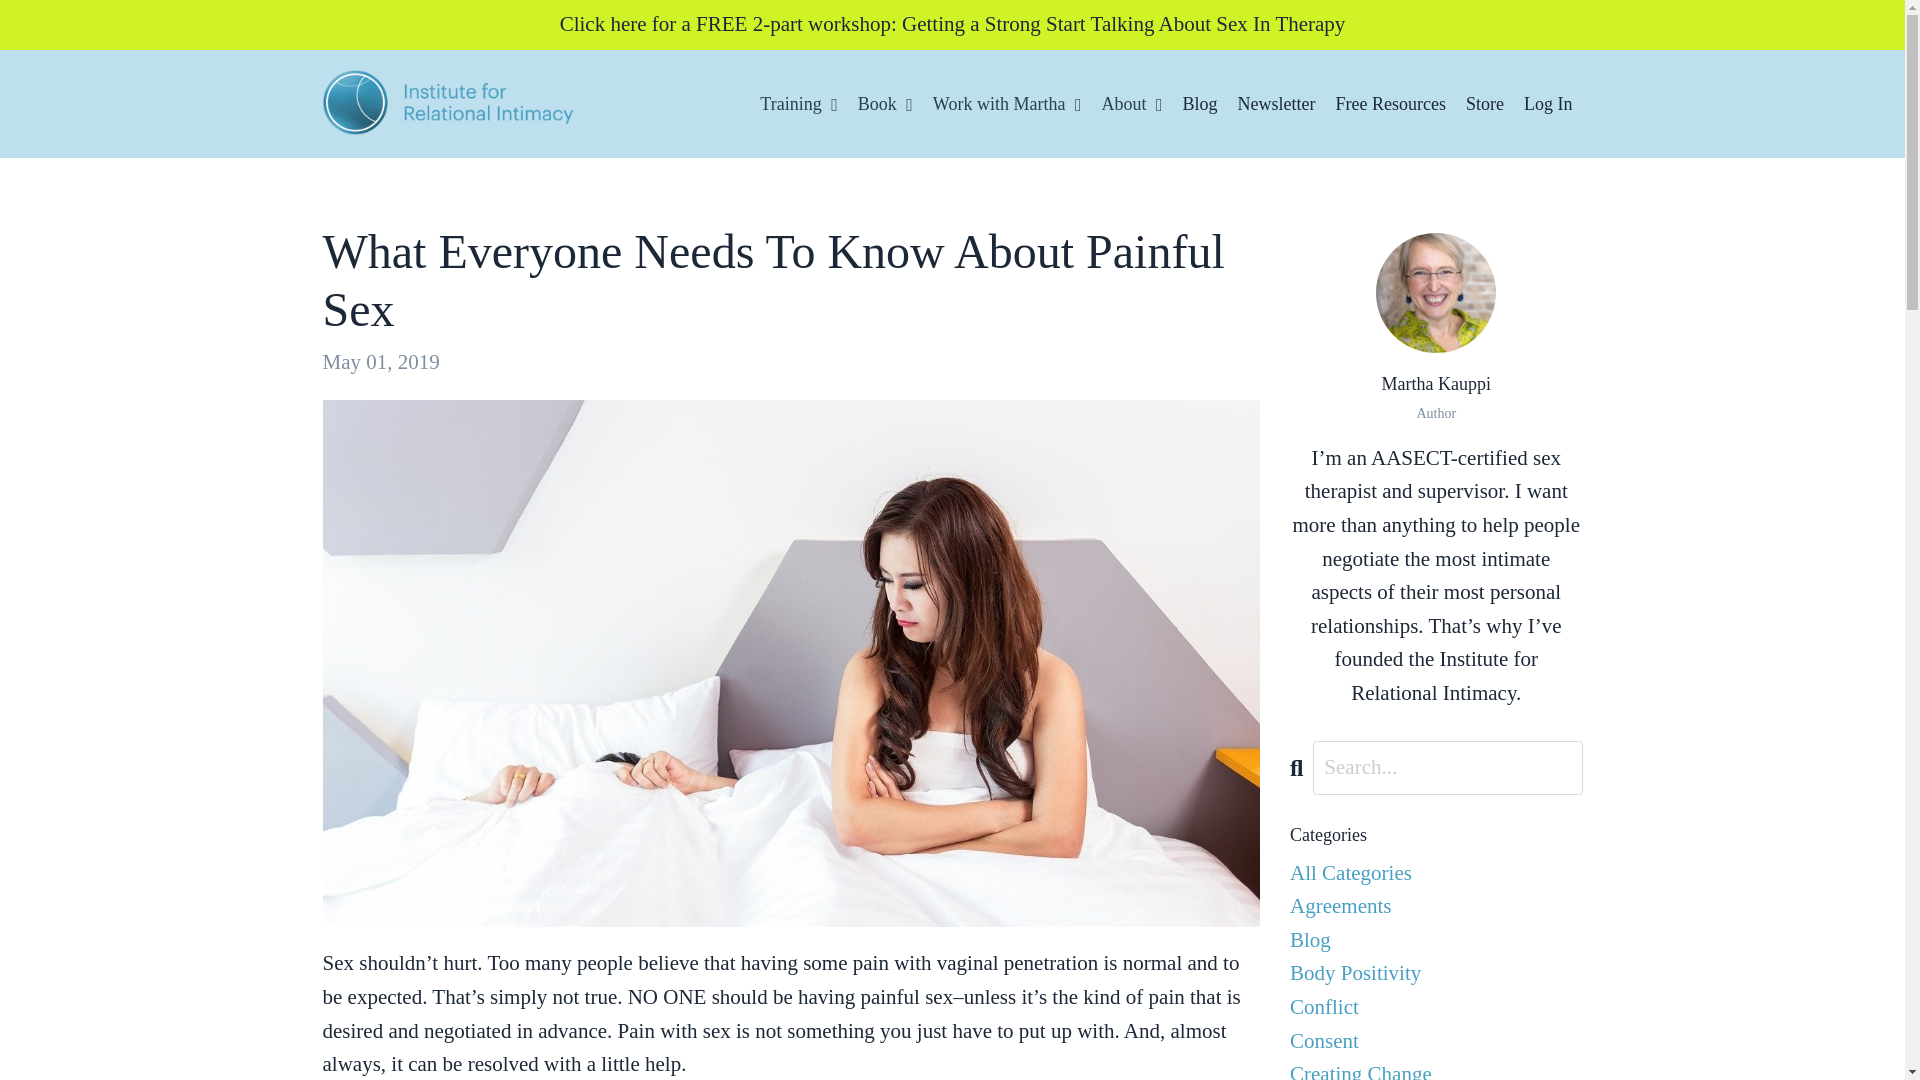 The height and width of the screenshot is (1080, 1920). Describe the element at coordinates (1436, 940) in the screenshot. I see `Blog` at that location.